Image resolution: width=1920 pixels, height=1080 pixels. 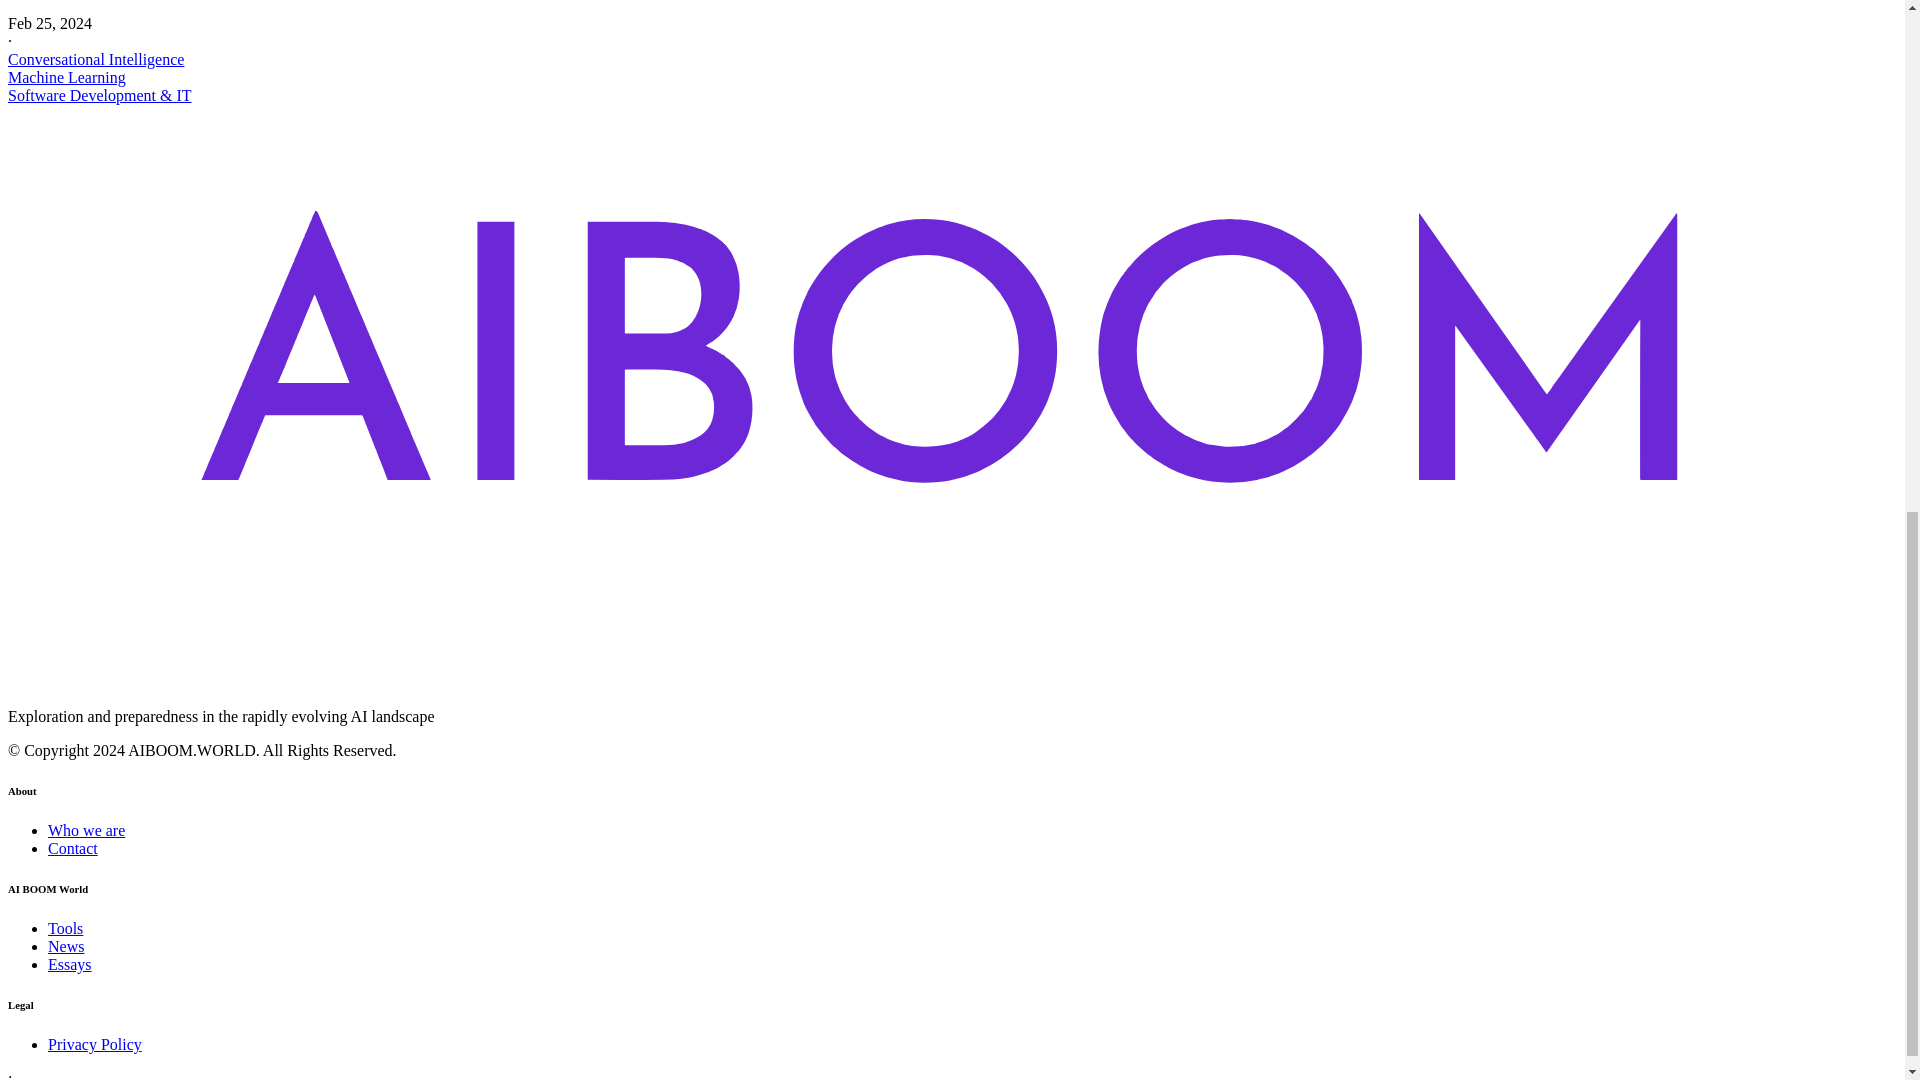 What do you see at coordinates (70, 964) in the screenshot?
I see `Essays` at bounding box center [70, 964].